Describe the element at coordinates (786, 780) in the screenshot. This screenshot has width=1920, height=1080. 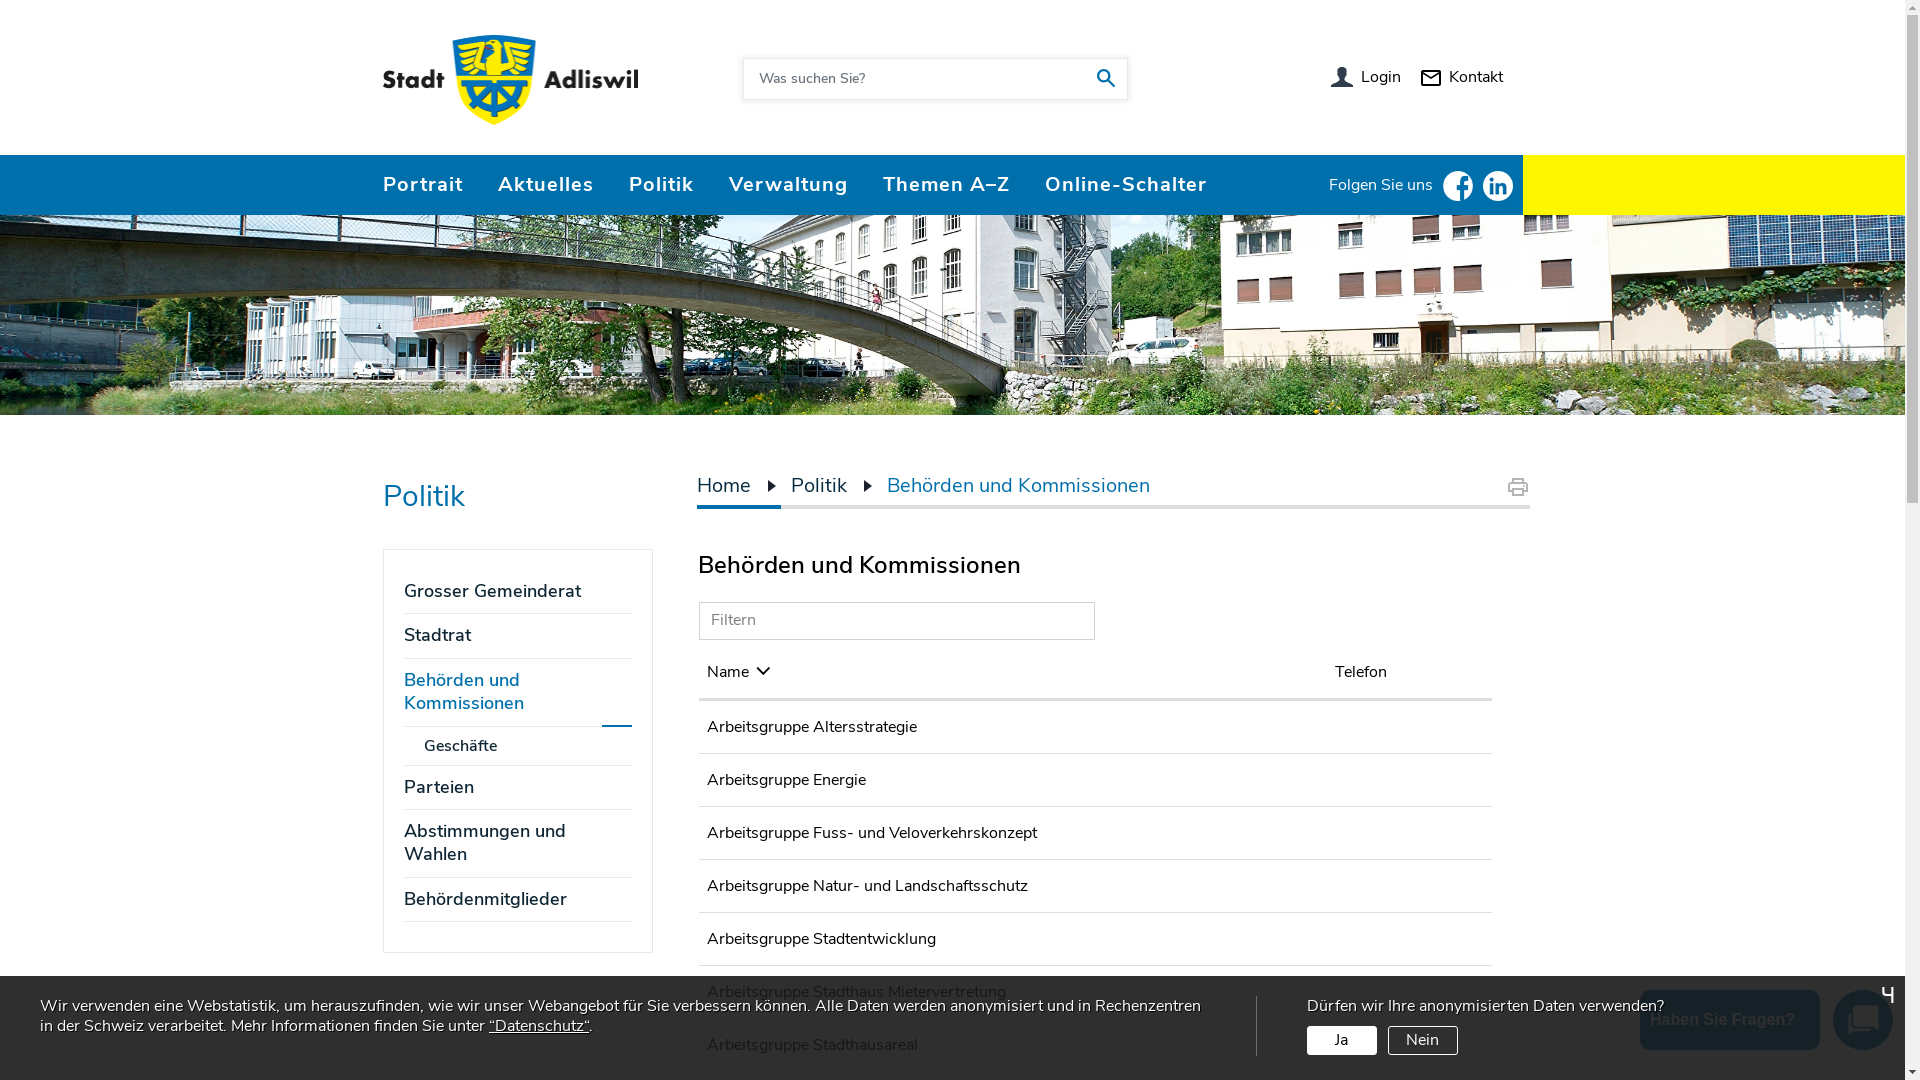
I see `Arbeitsgruppe Energie` at that location.